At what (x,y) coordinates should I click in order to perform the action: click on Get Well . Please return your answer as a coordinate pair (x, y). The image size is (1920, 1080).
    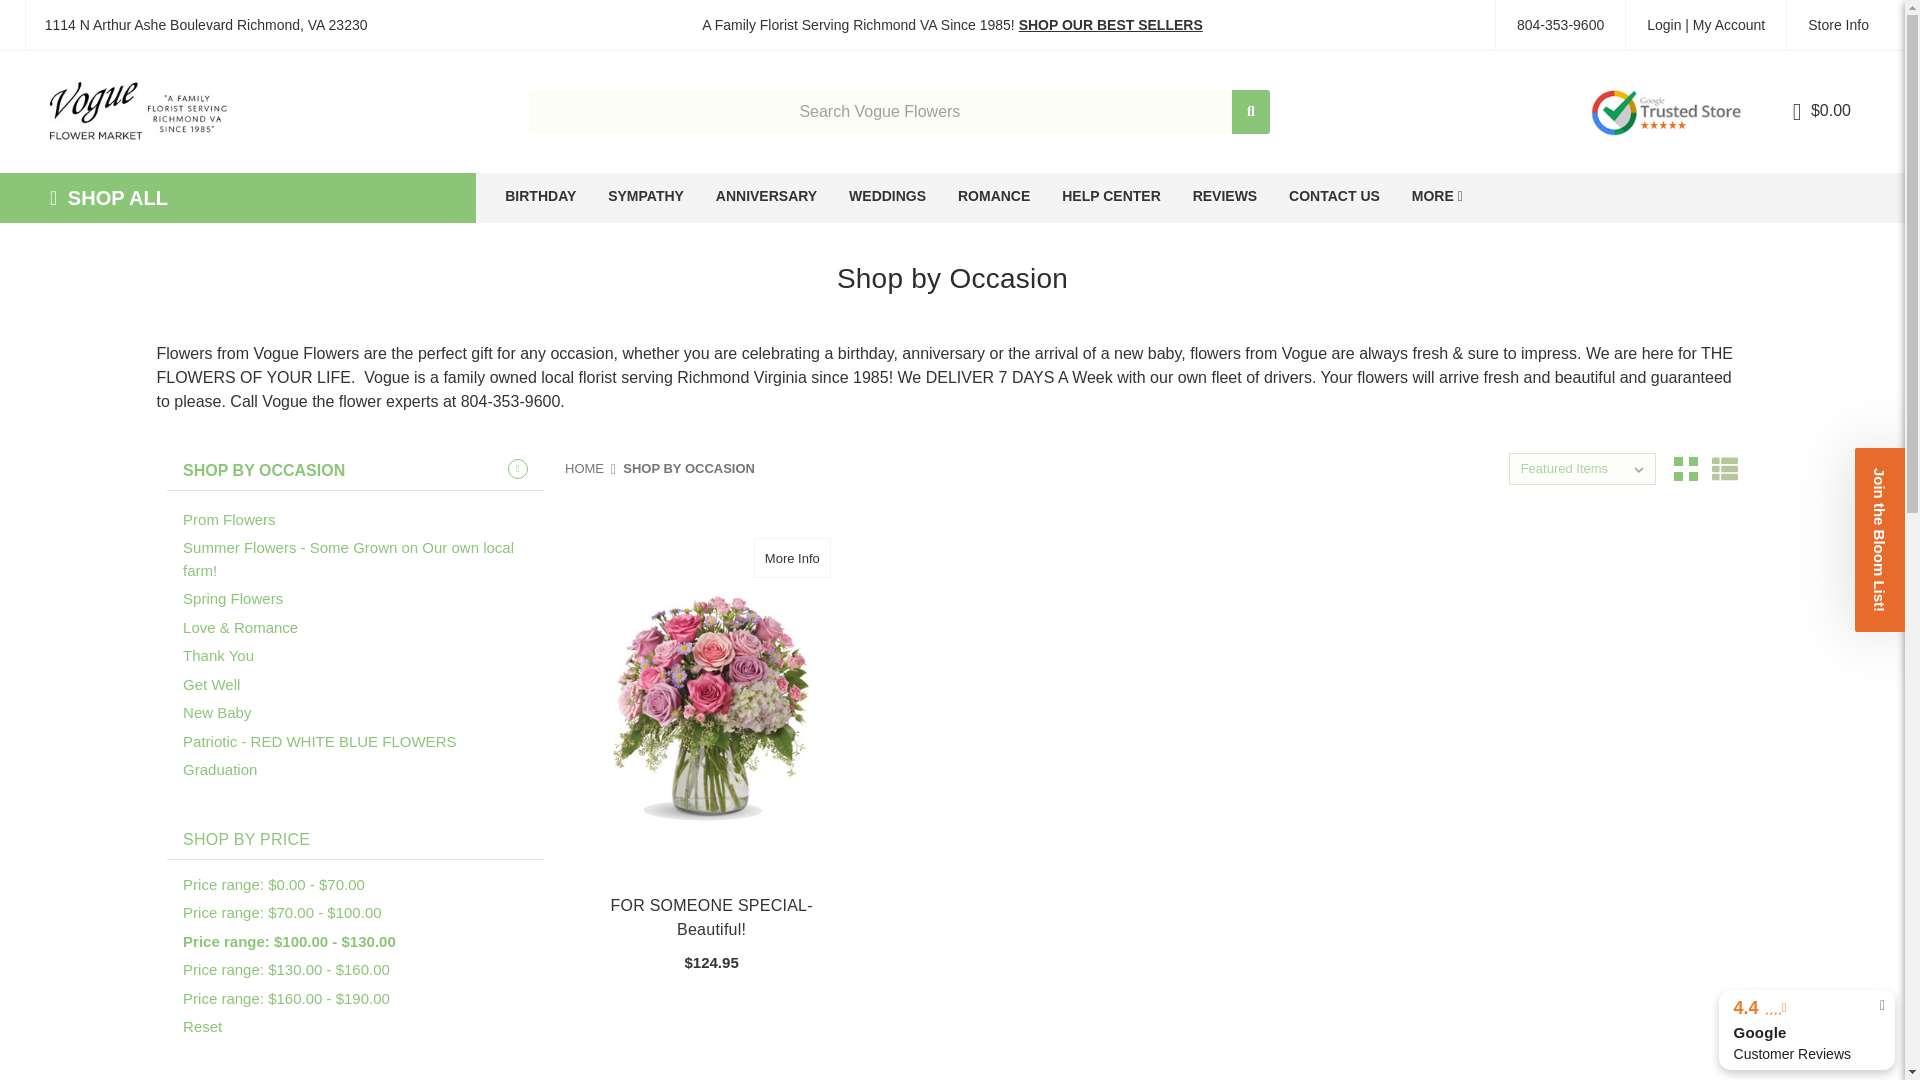
    Looking at the image, I should click on (362, 684).